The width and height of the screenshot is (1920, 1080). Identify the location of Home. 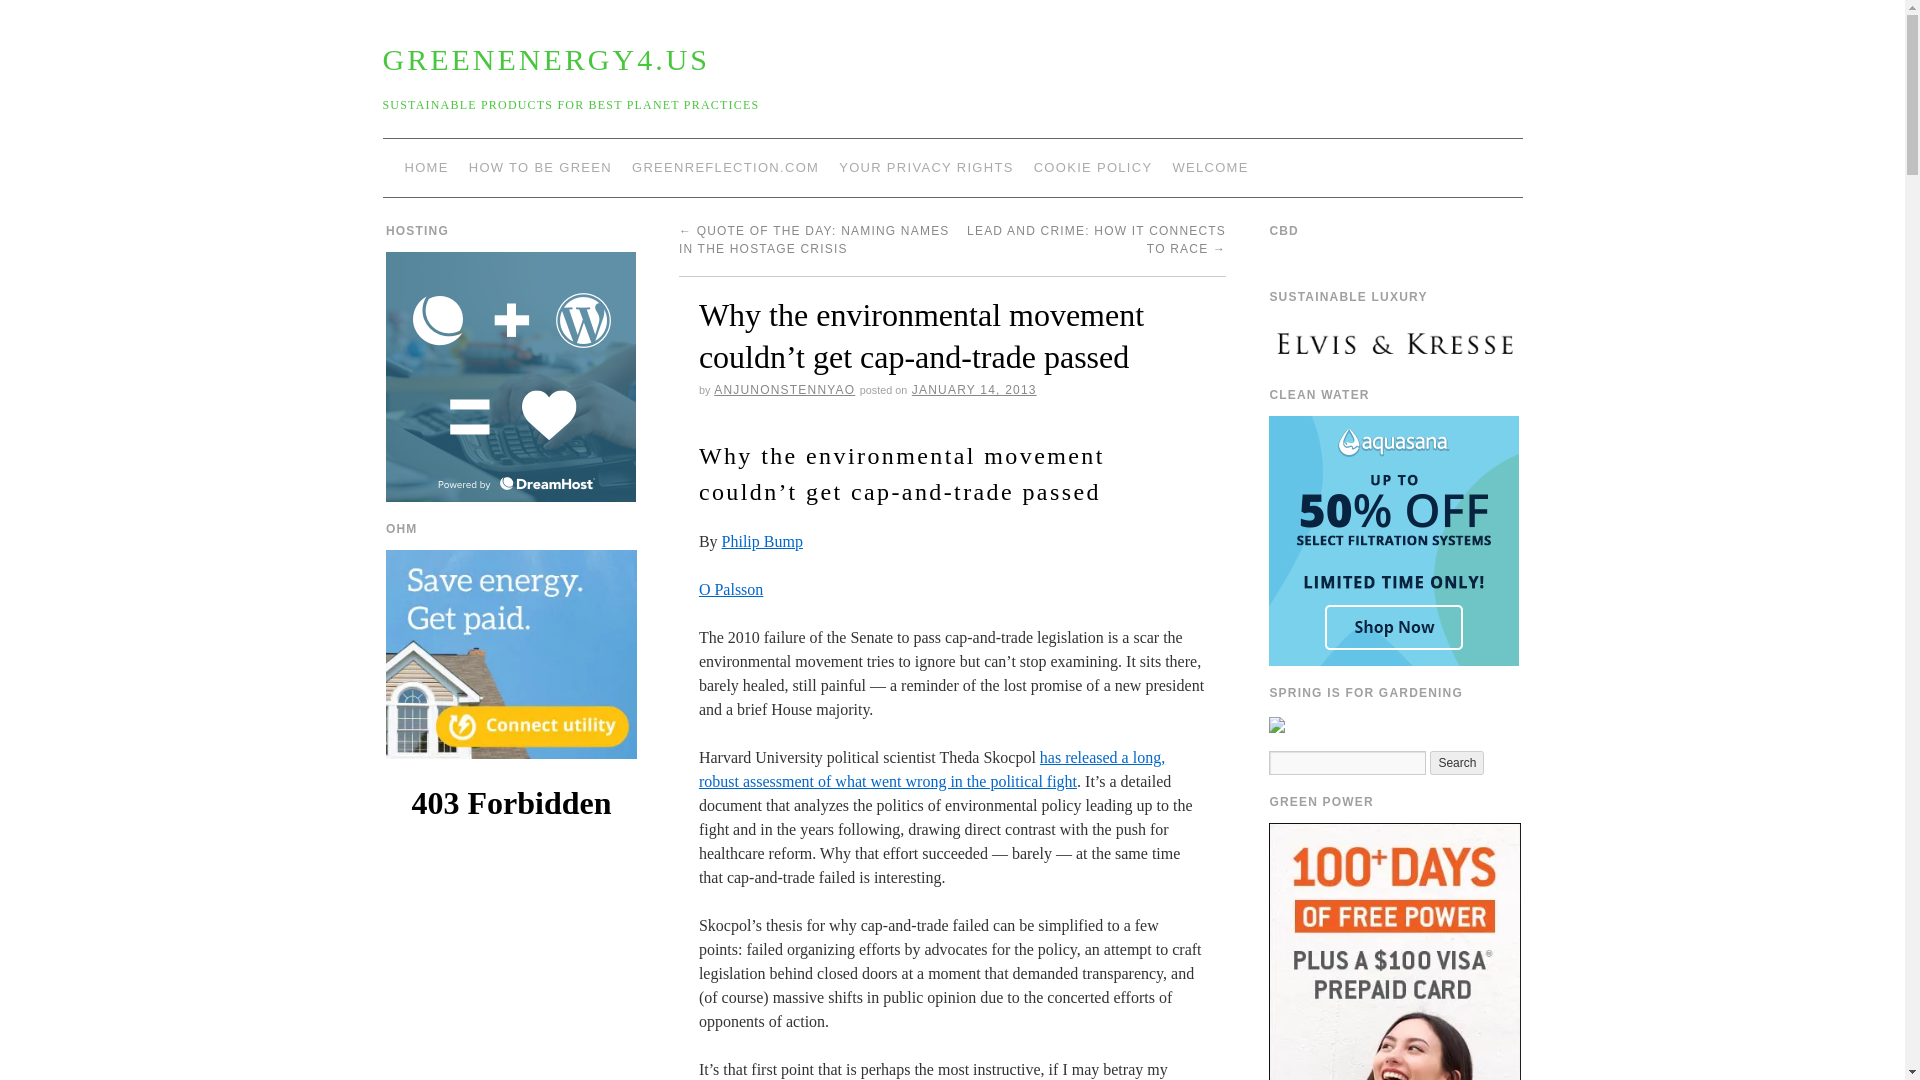
(1209, 168).